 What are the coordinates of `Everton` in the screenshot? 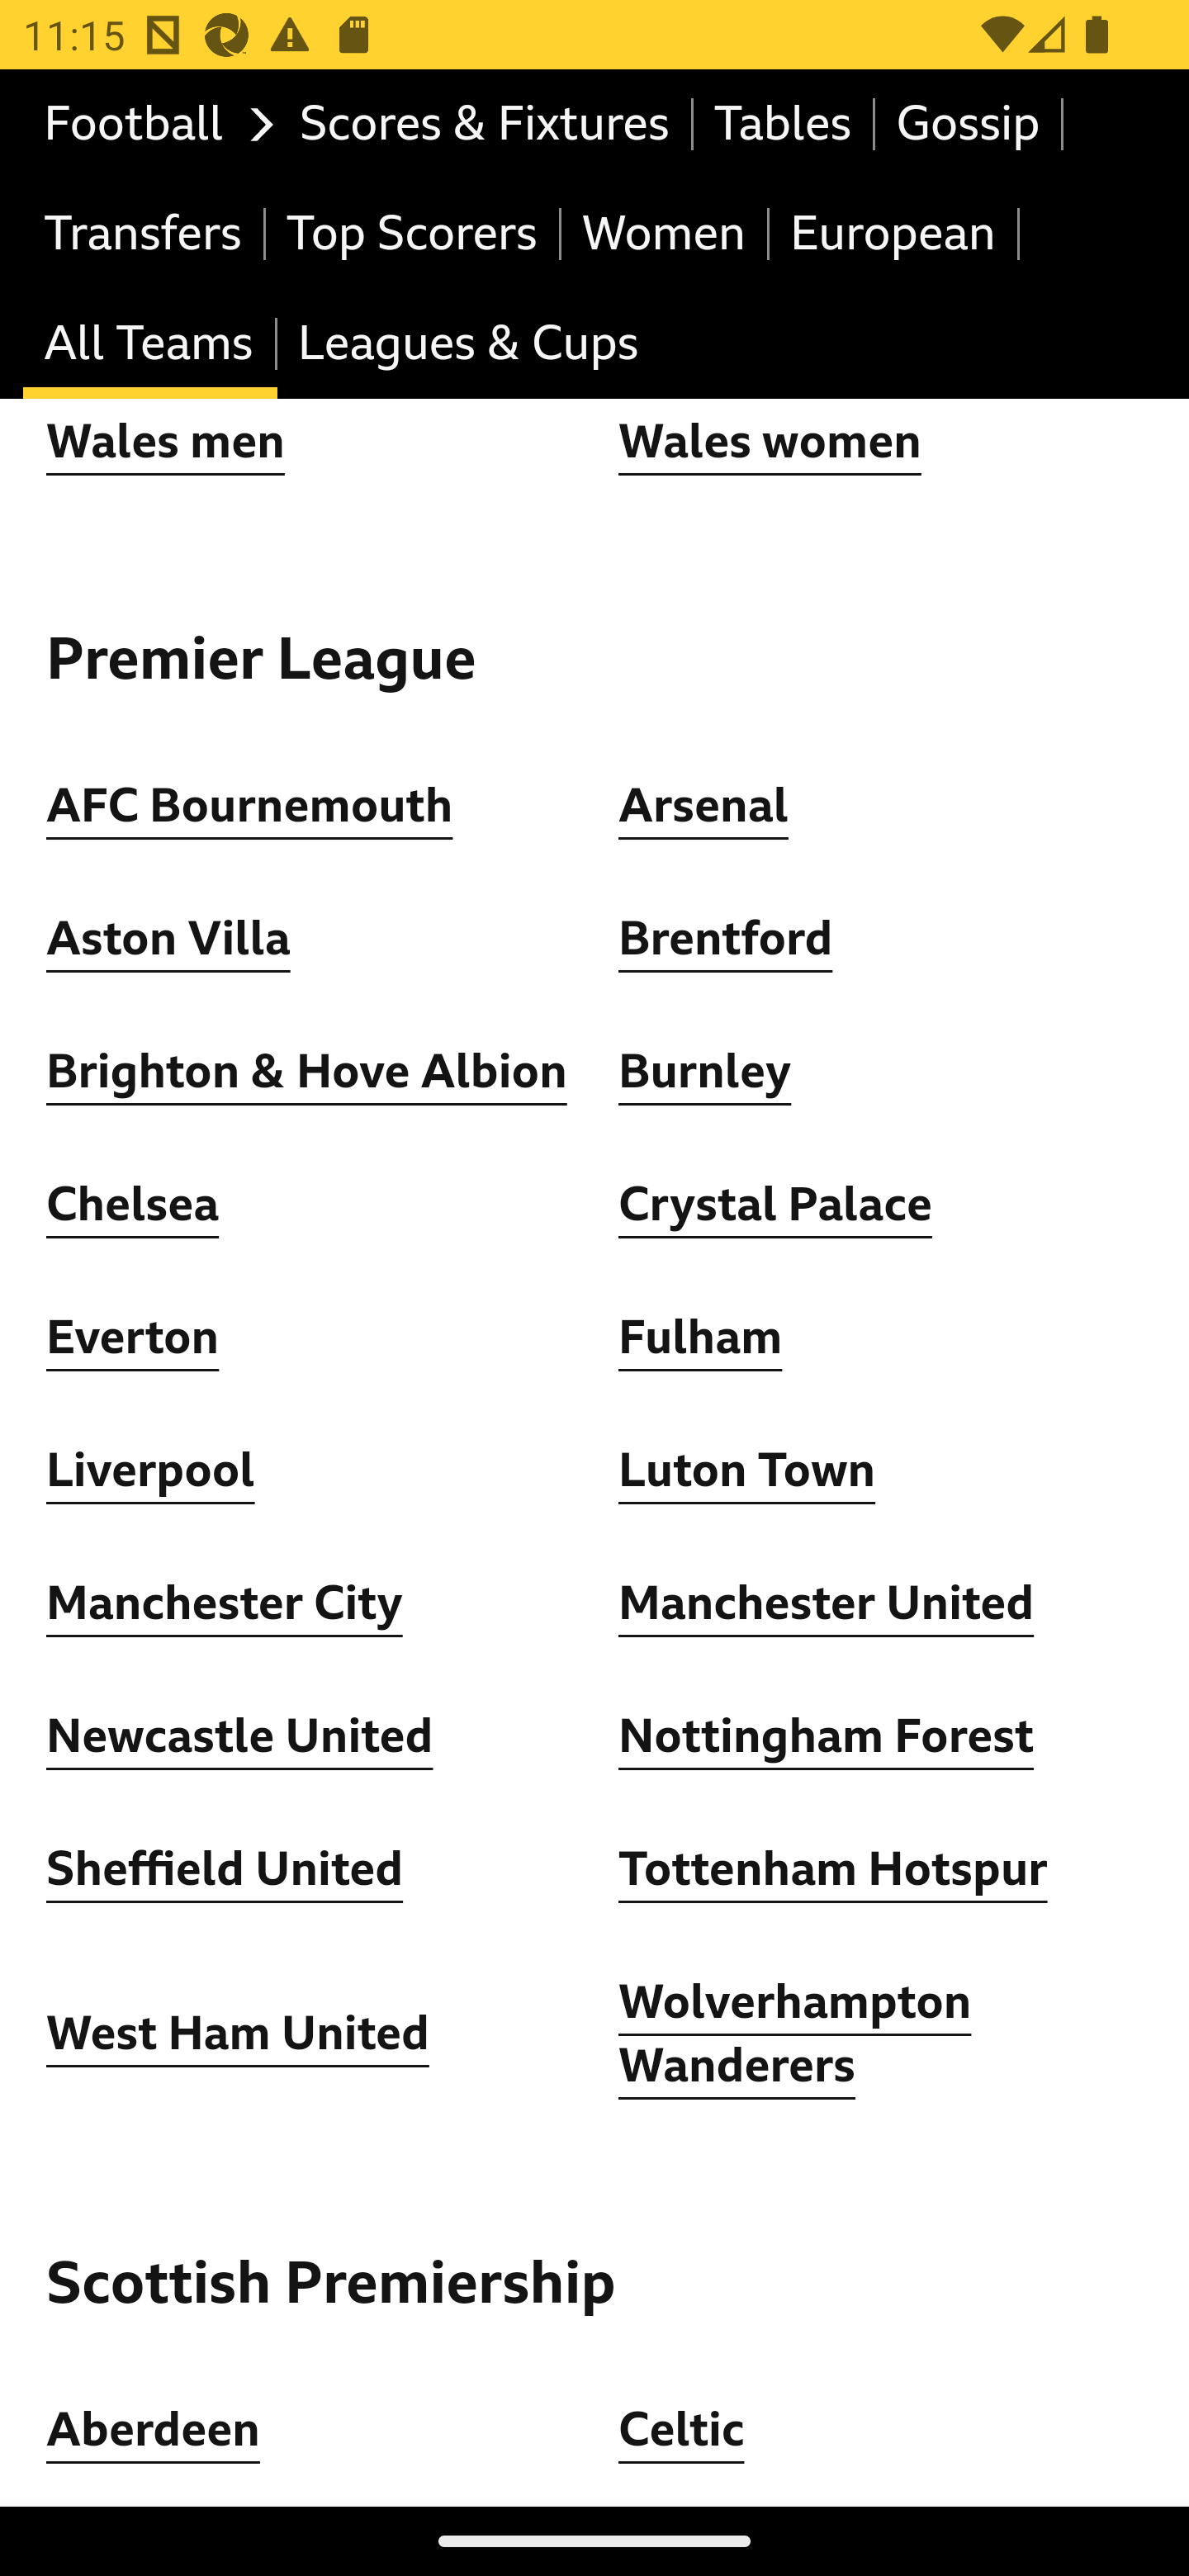 It's located at (133, 1336).